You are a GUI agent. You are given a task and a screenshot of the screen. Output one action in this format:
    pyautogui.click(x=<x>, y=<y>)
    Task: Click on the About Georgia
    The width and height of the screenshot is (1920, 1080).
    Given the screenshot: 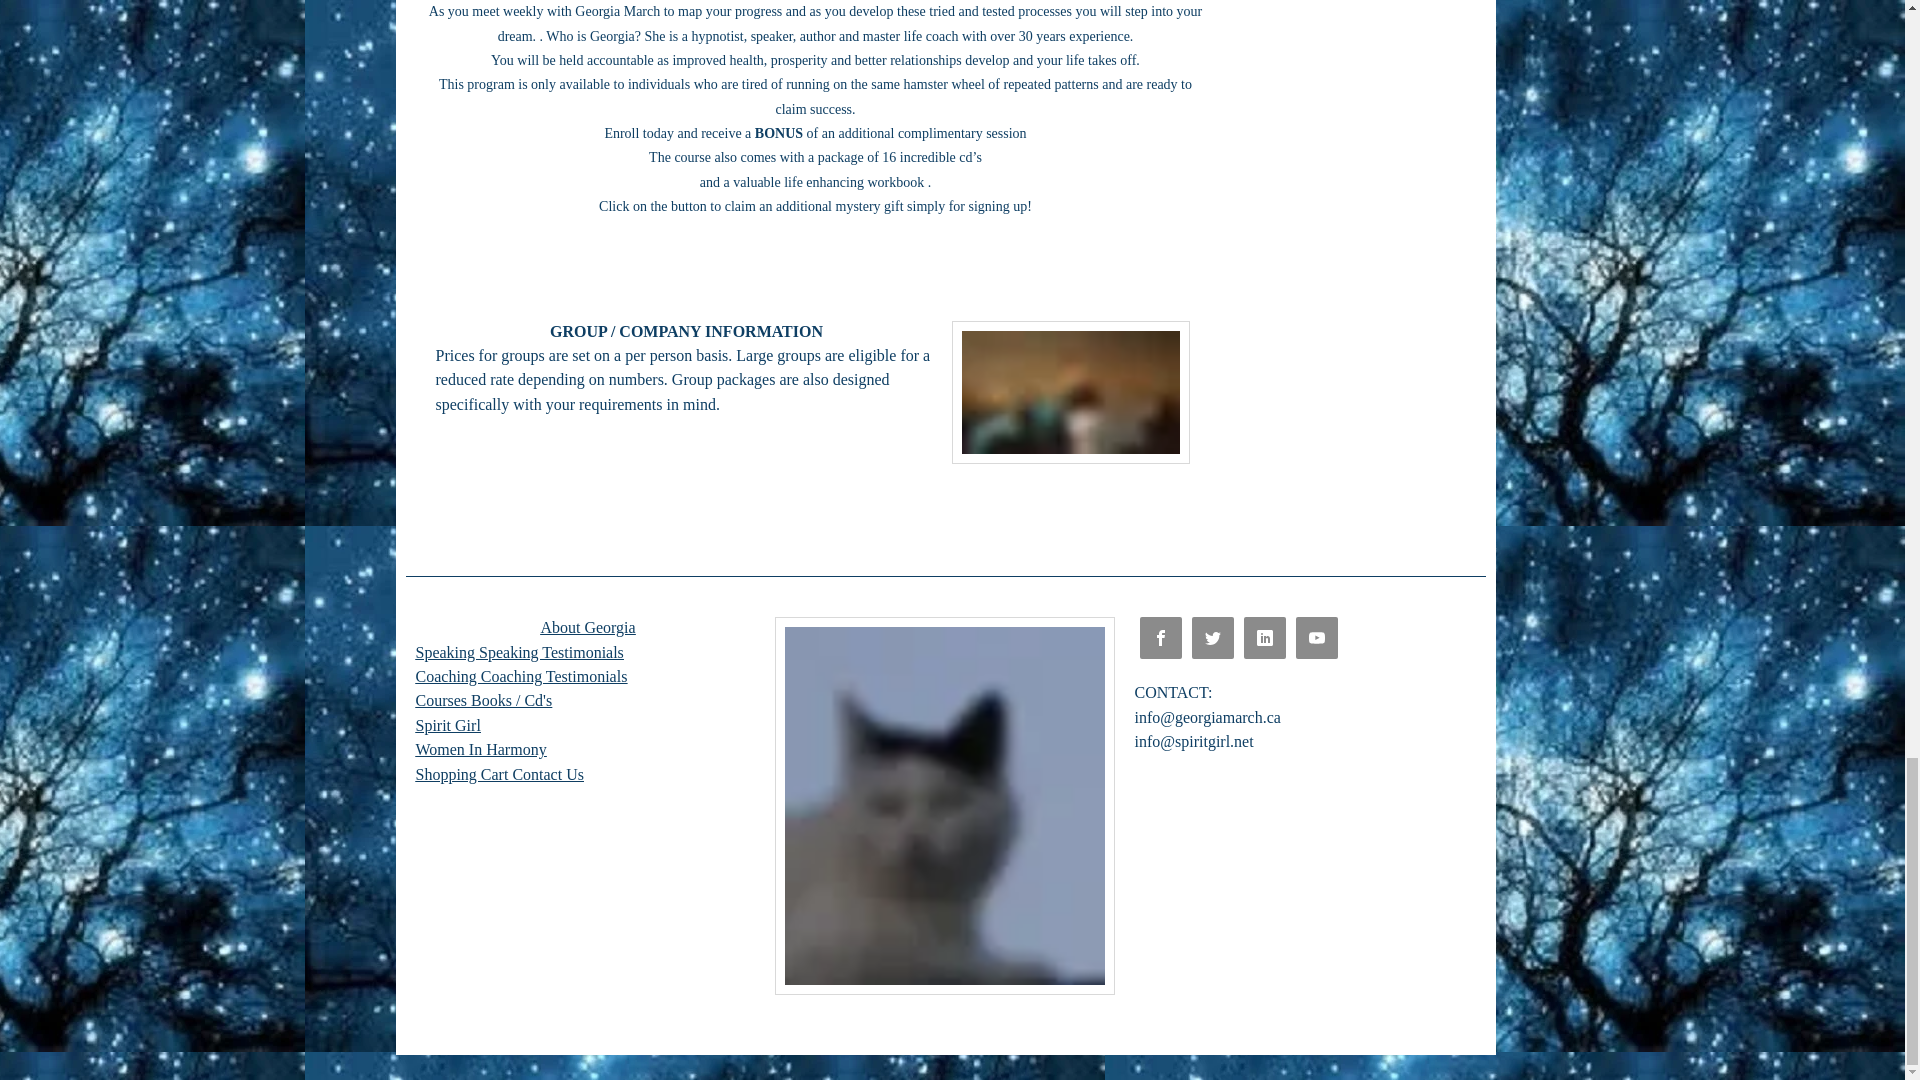 What is the action you would take?
    pyautogui.click(x=587, y=627)
    